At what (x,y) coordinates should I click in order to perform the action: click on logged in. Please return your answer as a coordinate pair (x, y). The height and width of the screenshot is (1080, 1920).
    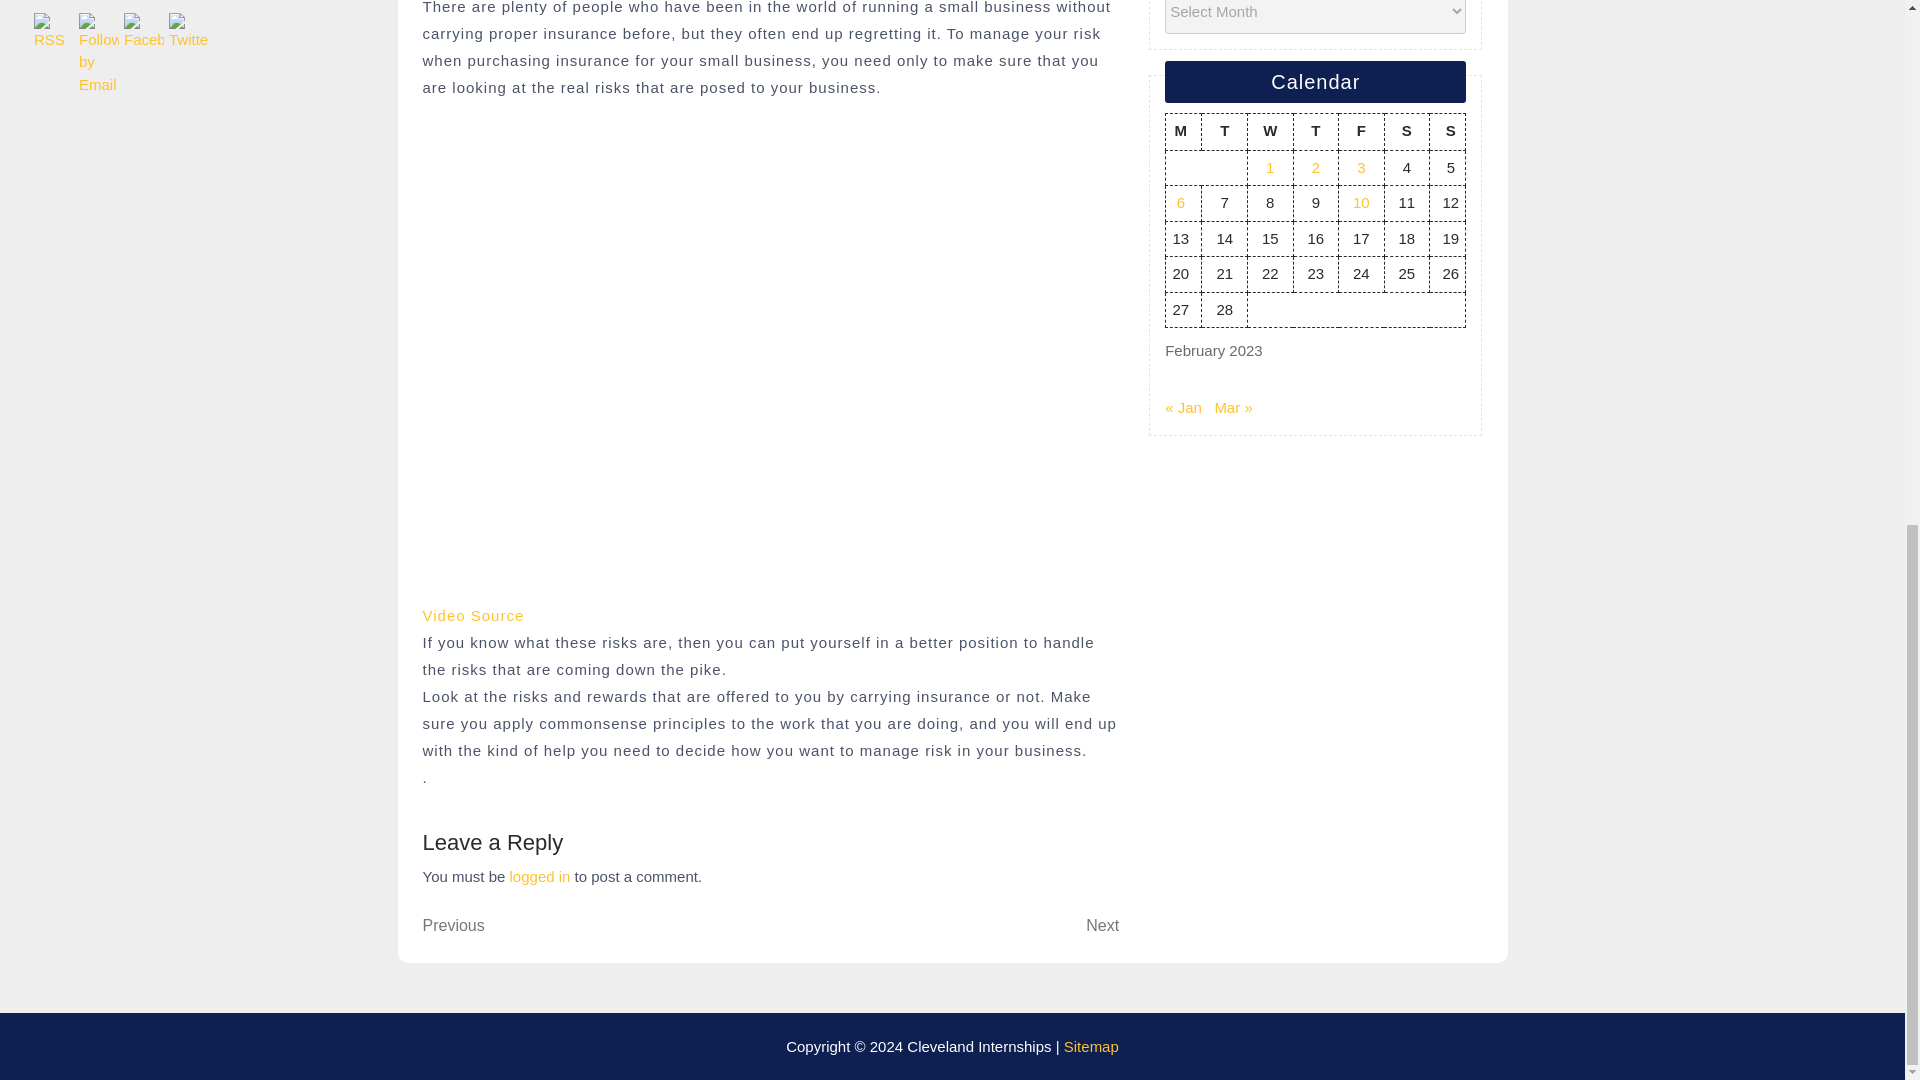
    Looking at the image, I should click on (1407, 132).